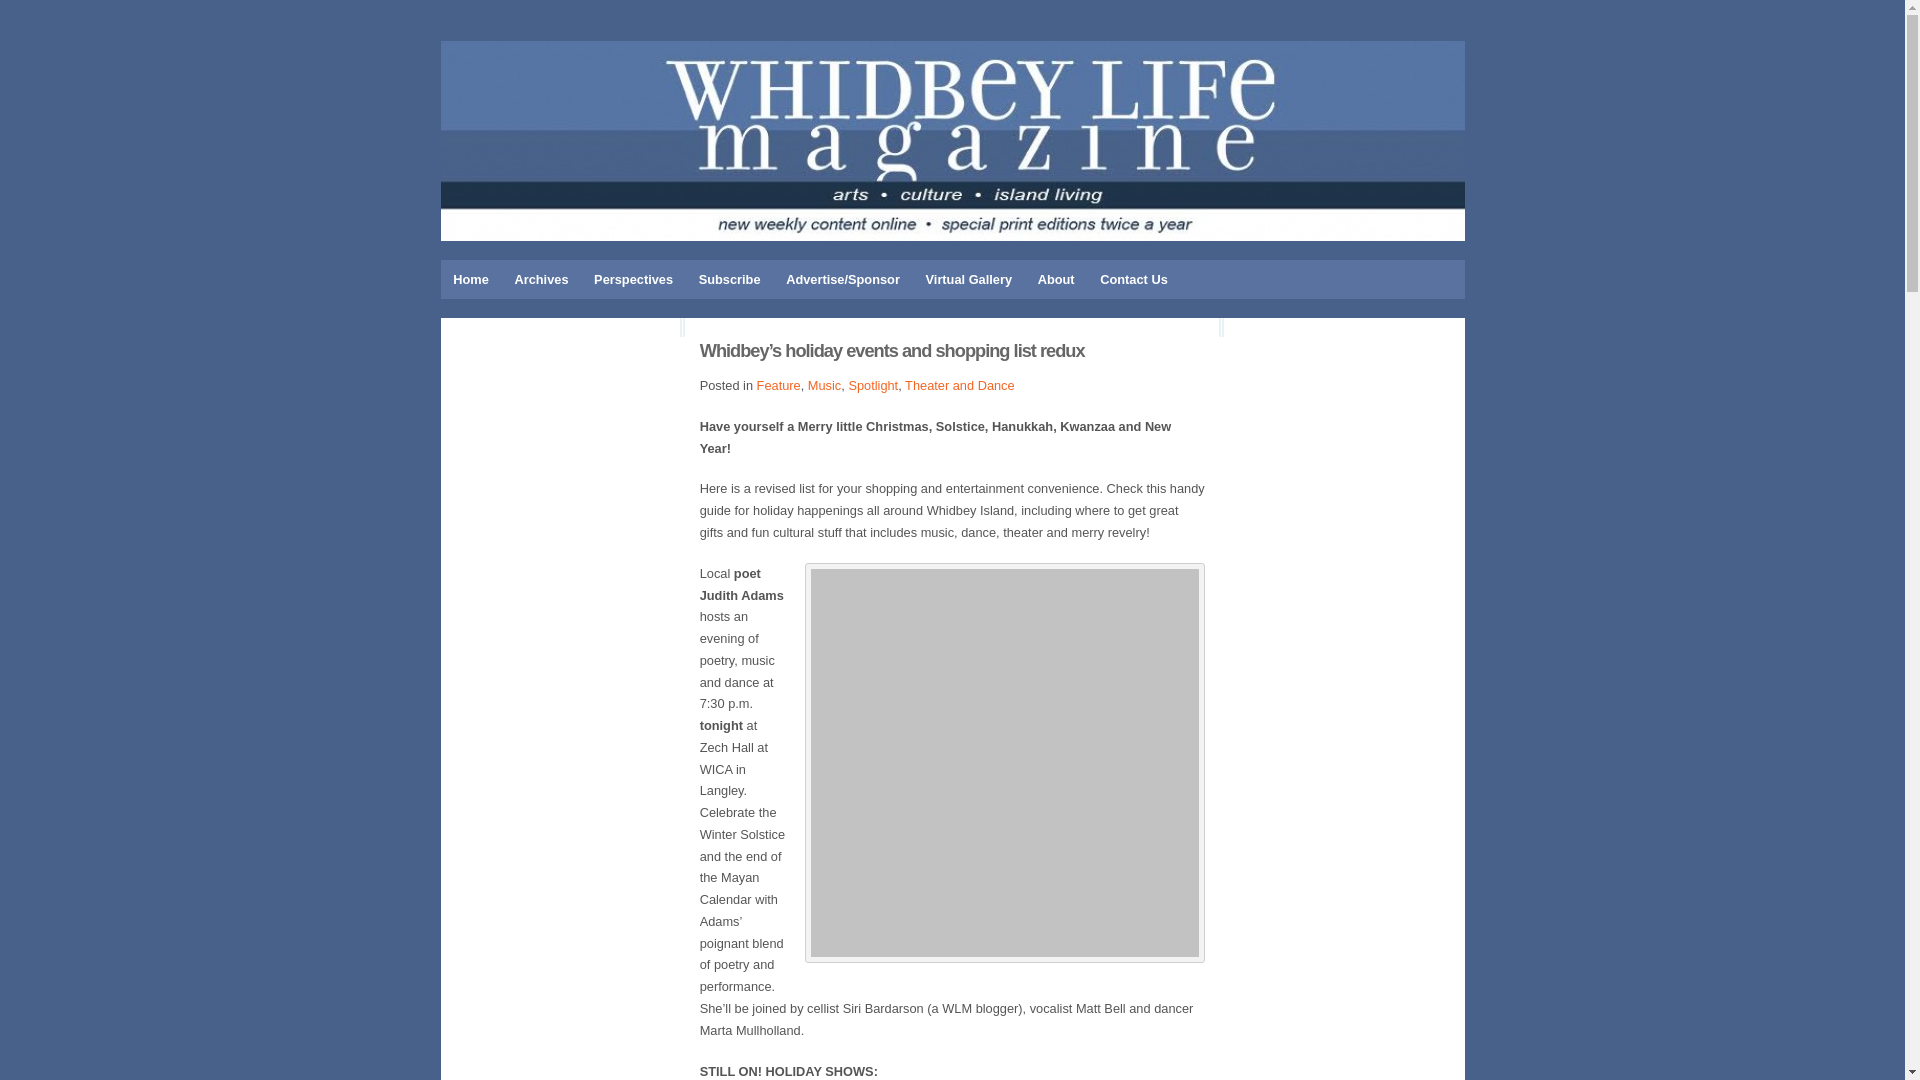 The width and height of the screenshot is (1920, 1080). Describe the element at coordinates (1133, 279) in the screenshot. I see `Contact Us` at that location.